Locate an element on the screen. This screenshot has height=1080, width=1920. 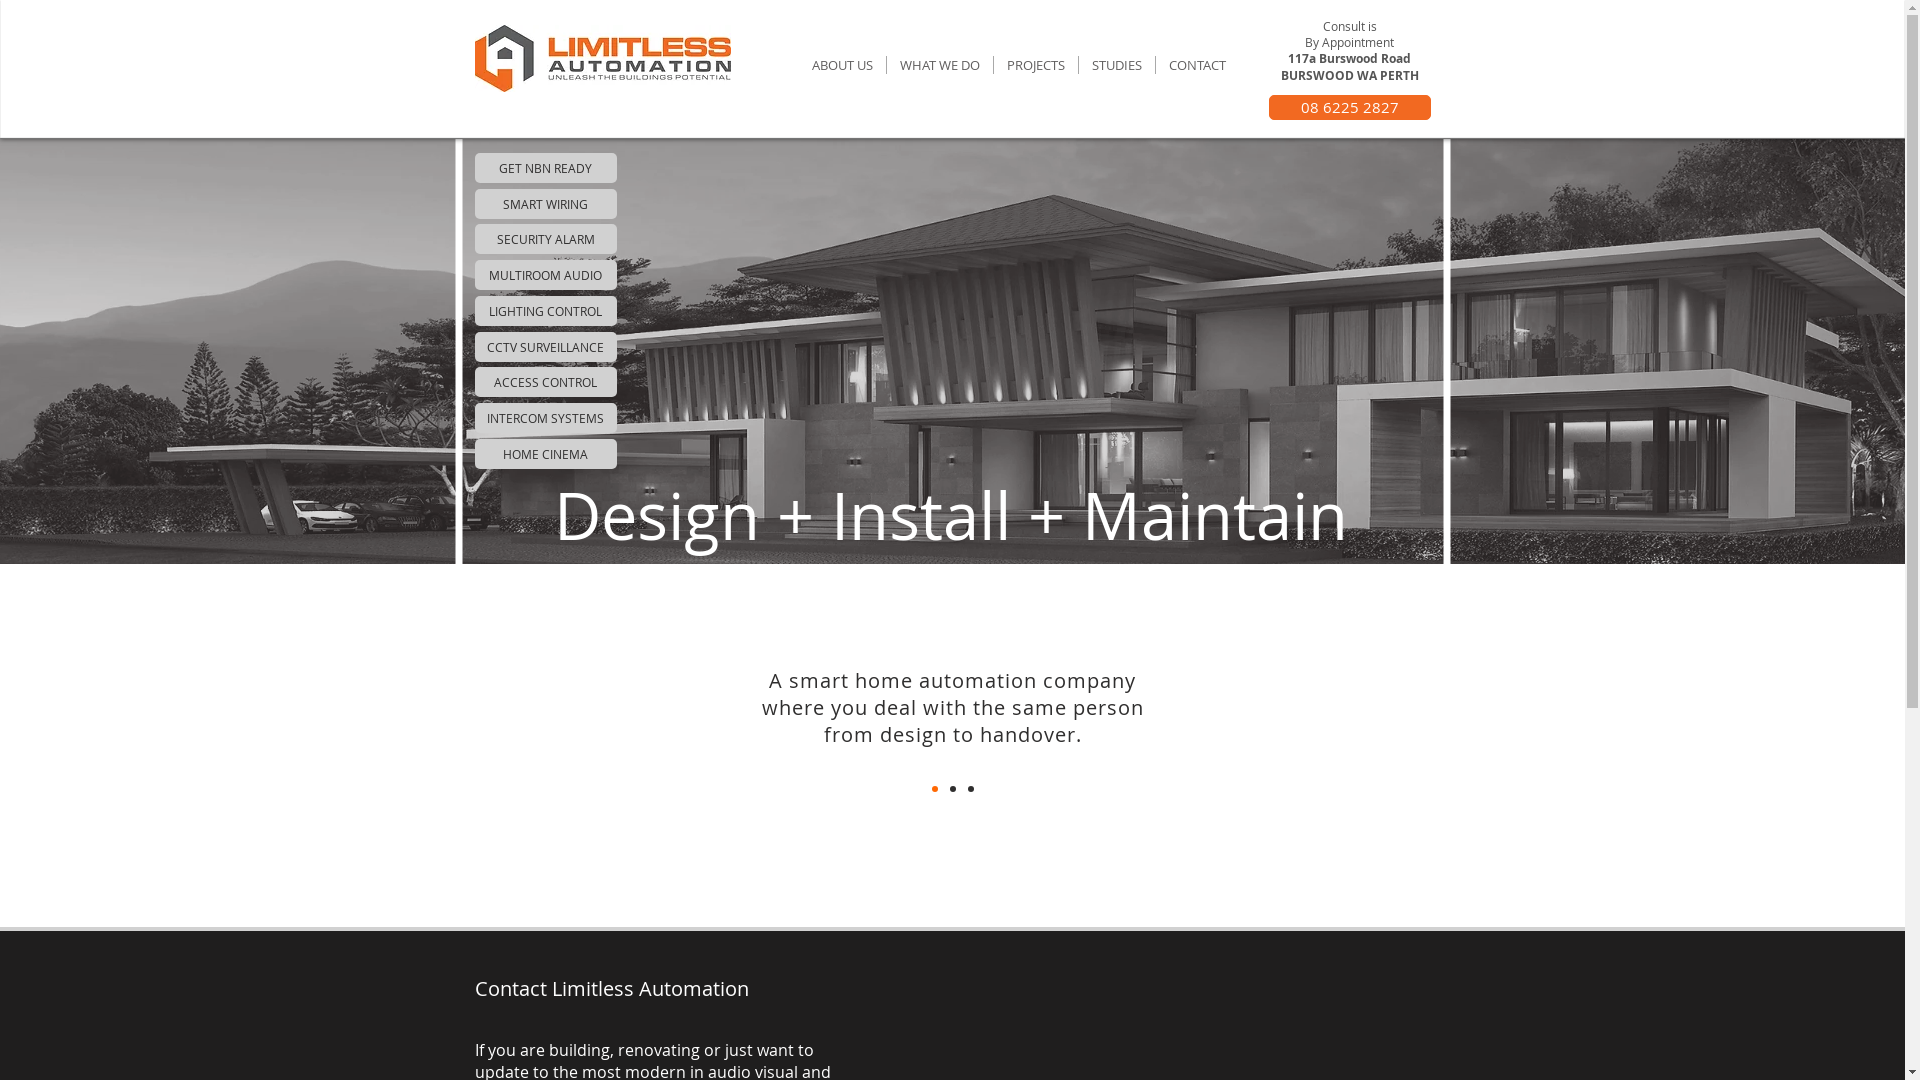
ACCESS CONTROL is located at coordinates (545, 382).